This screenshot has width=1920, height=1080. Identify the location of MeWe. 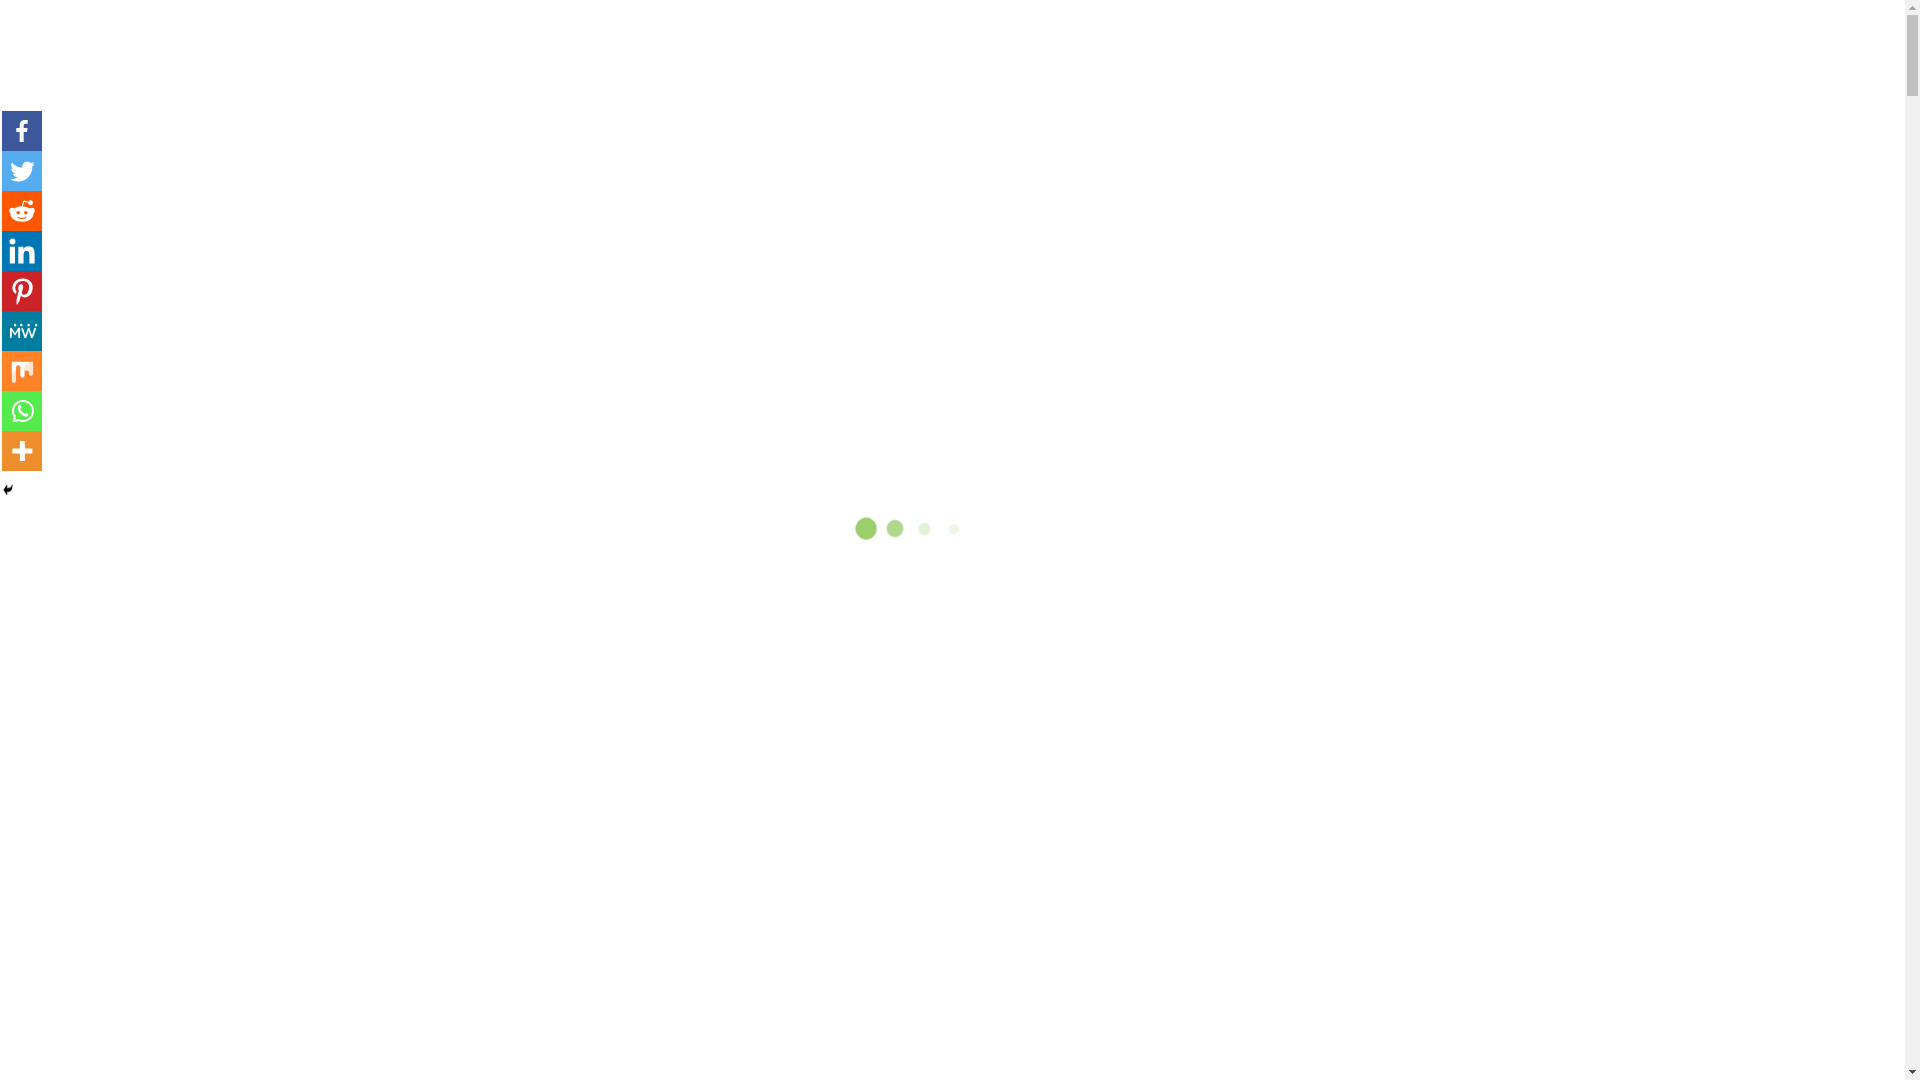
(22, 331).